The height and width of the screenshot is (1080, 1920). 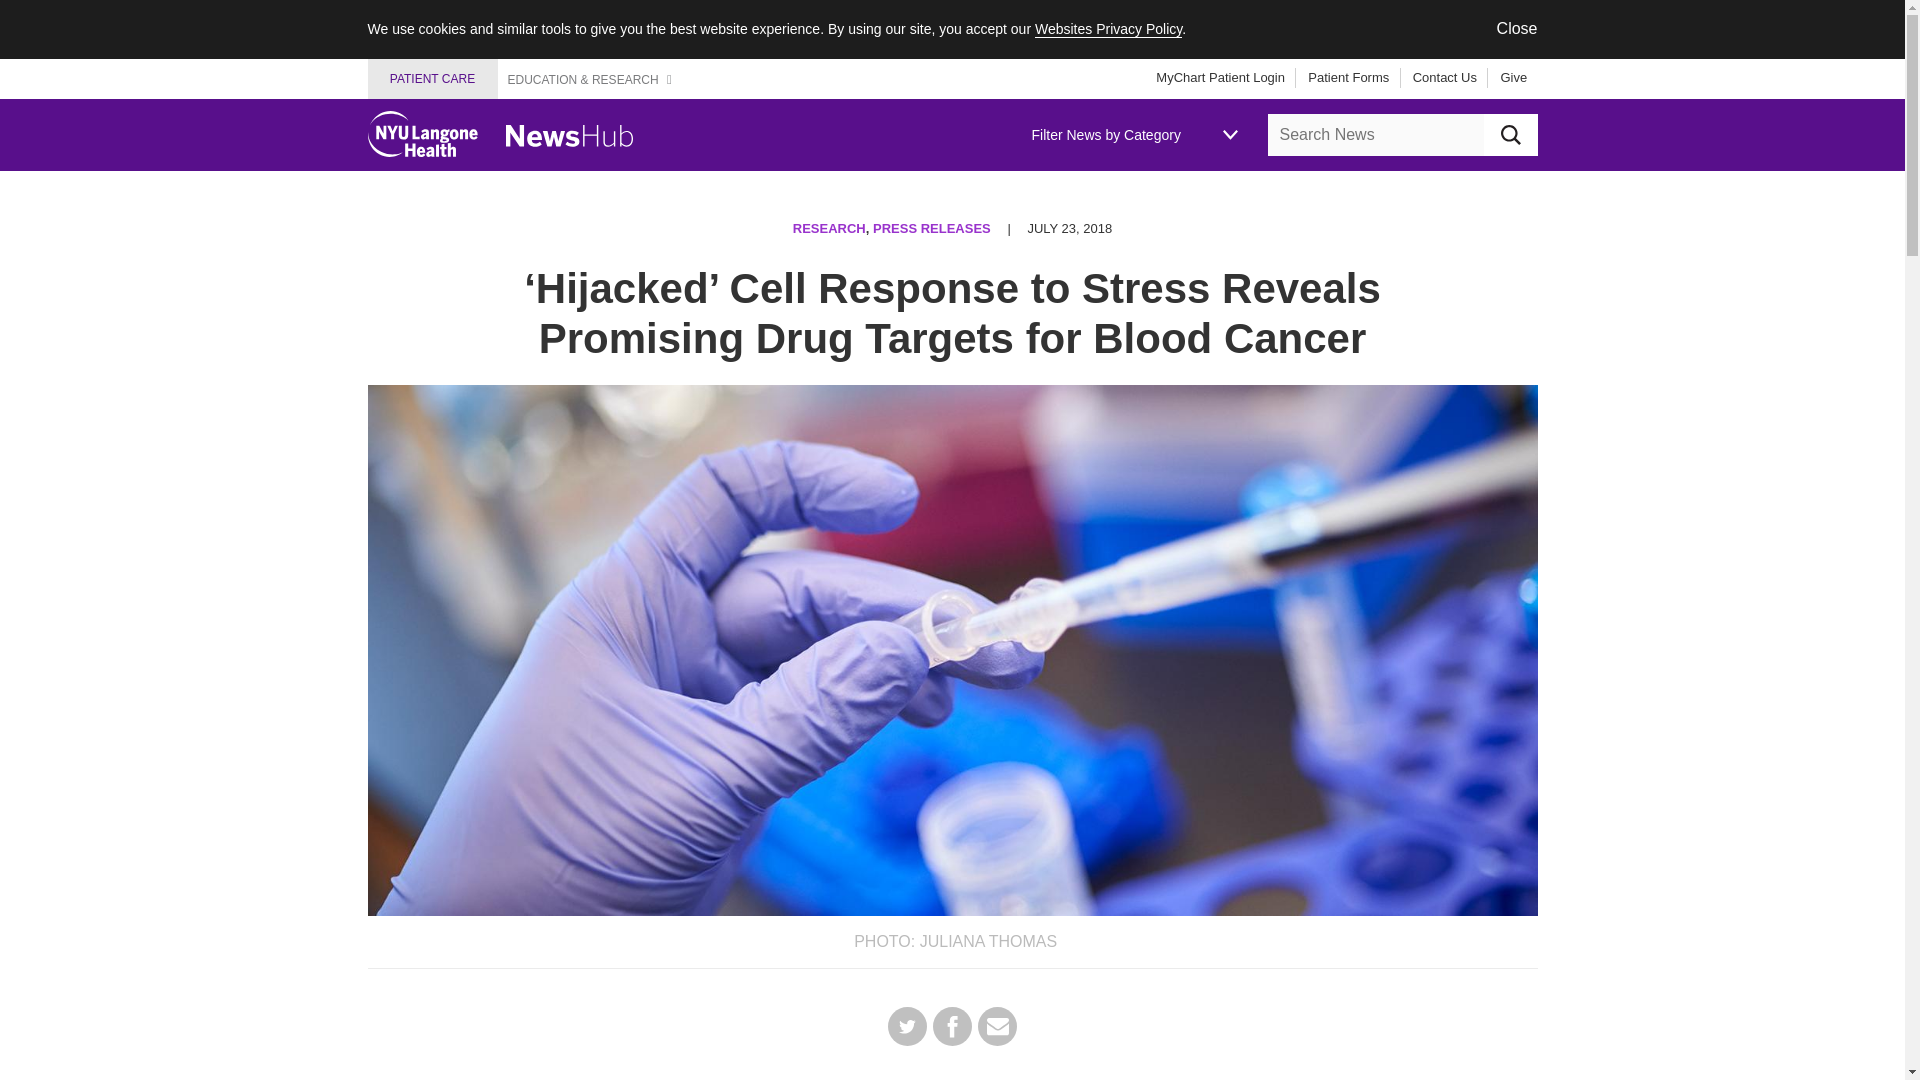 I want to click on Email, so click(x=997, y=1026).